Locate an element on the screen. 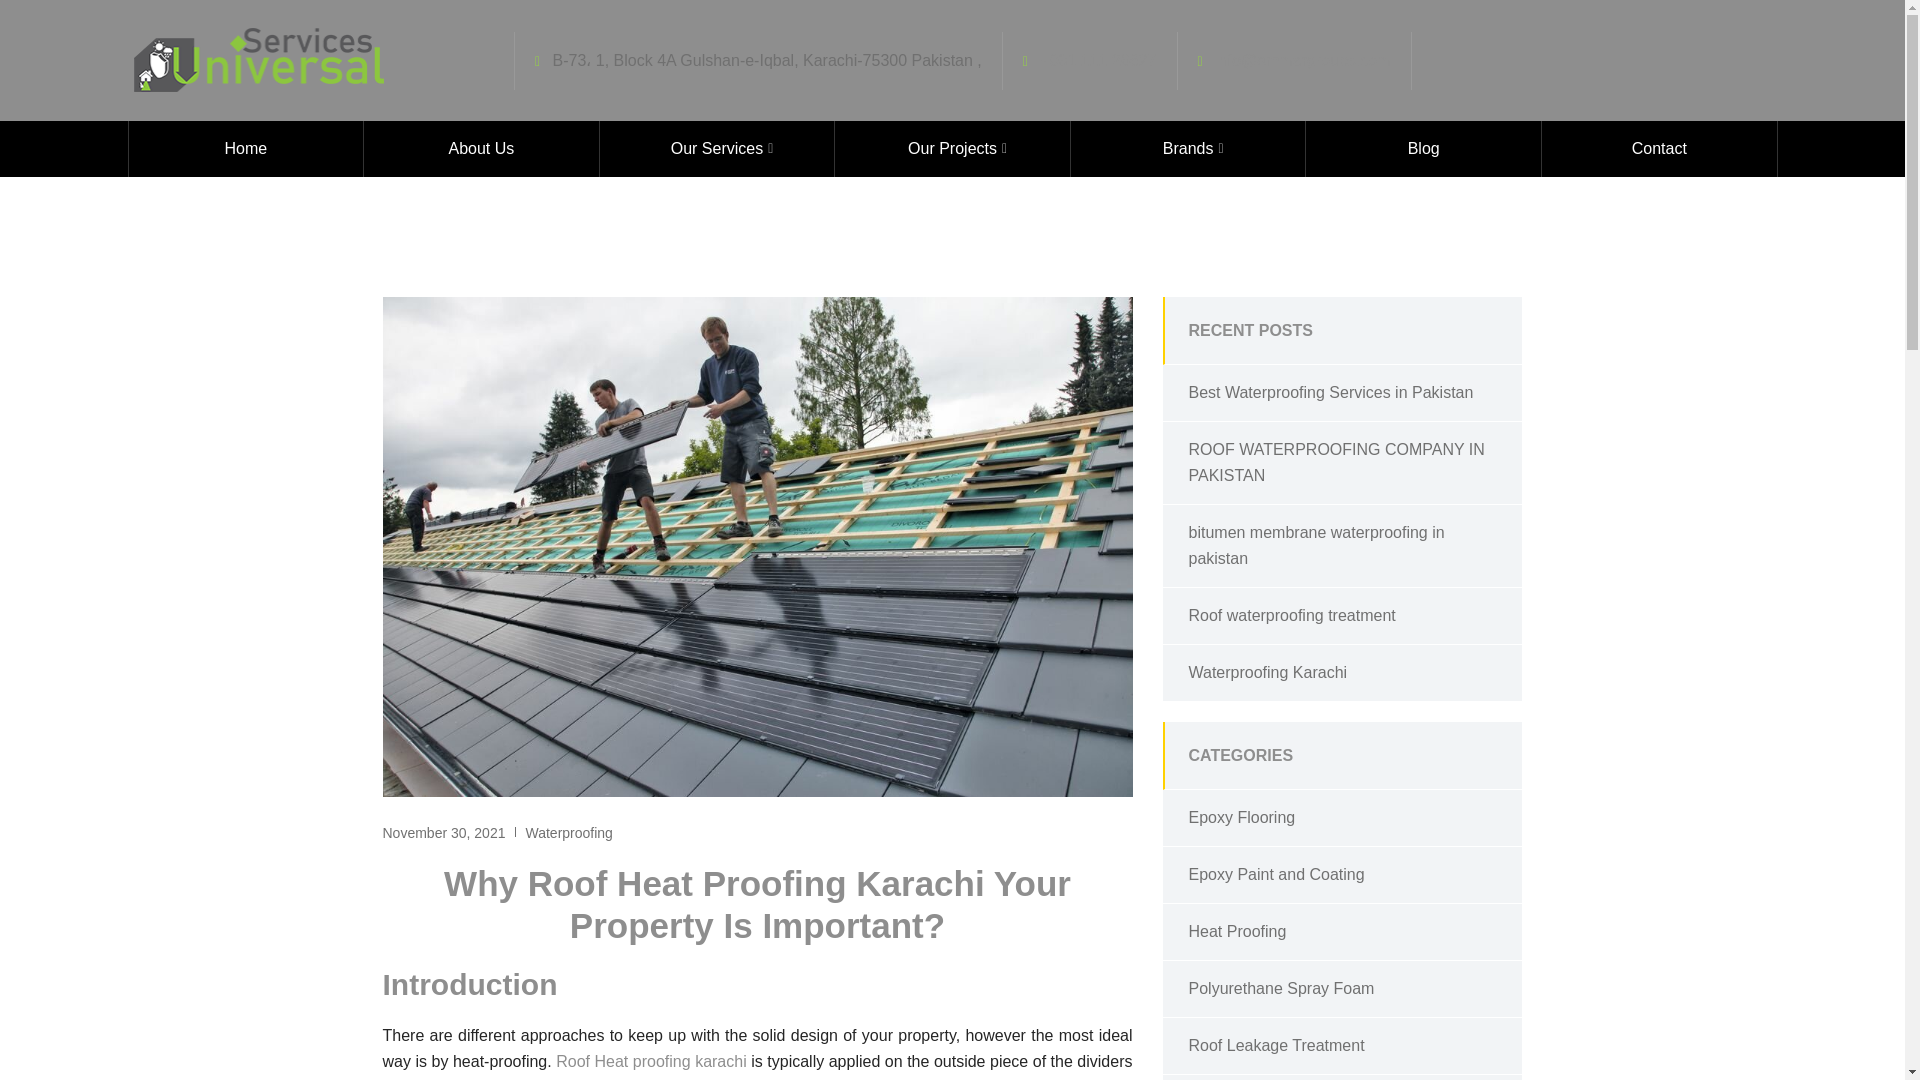 The width and height of the screenshot is (1920, 1080). Our Projects is located at coordinates (952, 148).